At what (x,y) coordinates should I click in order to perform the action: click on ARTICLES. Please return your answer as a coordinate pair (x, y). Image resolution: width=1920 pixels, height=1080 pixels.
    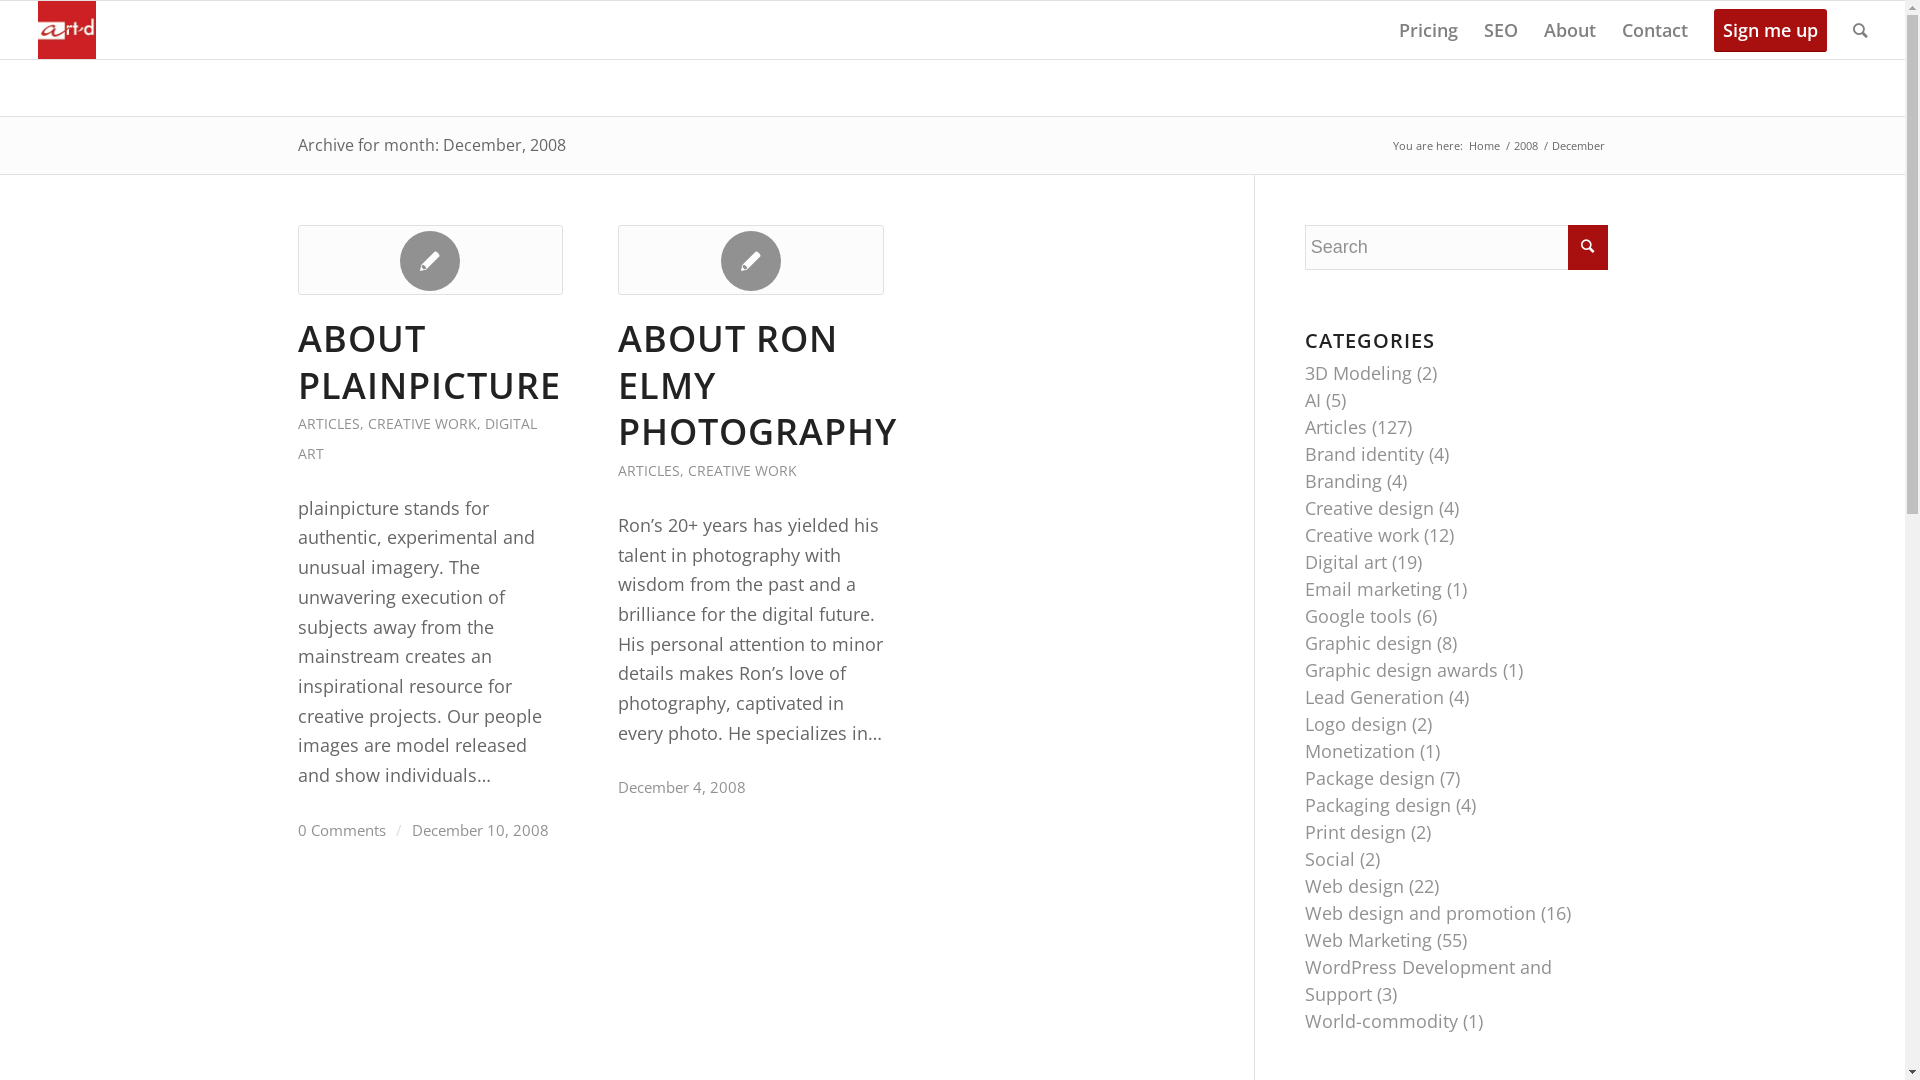
    Looking at the image, I should click on (649, 470).